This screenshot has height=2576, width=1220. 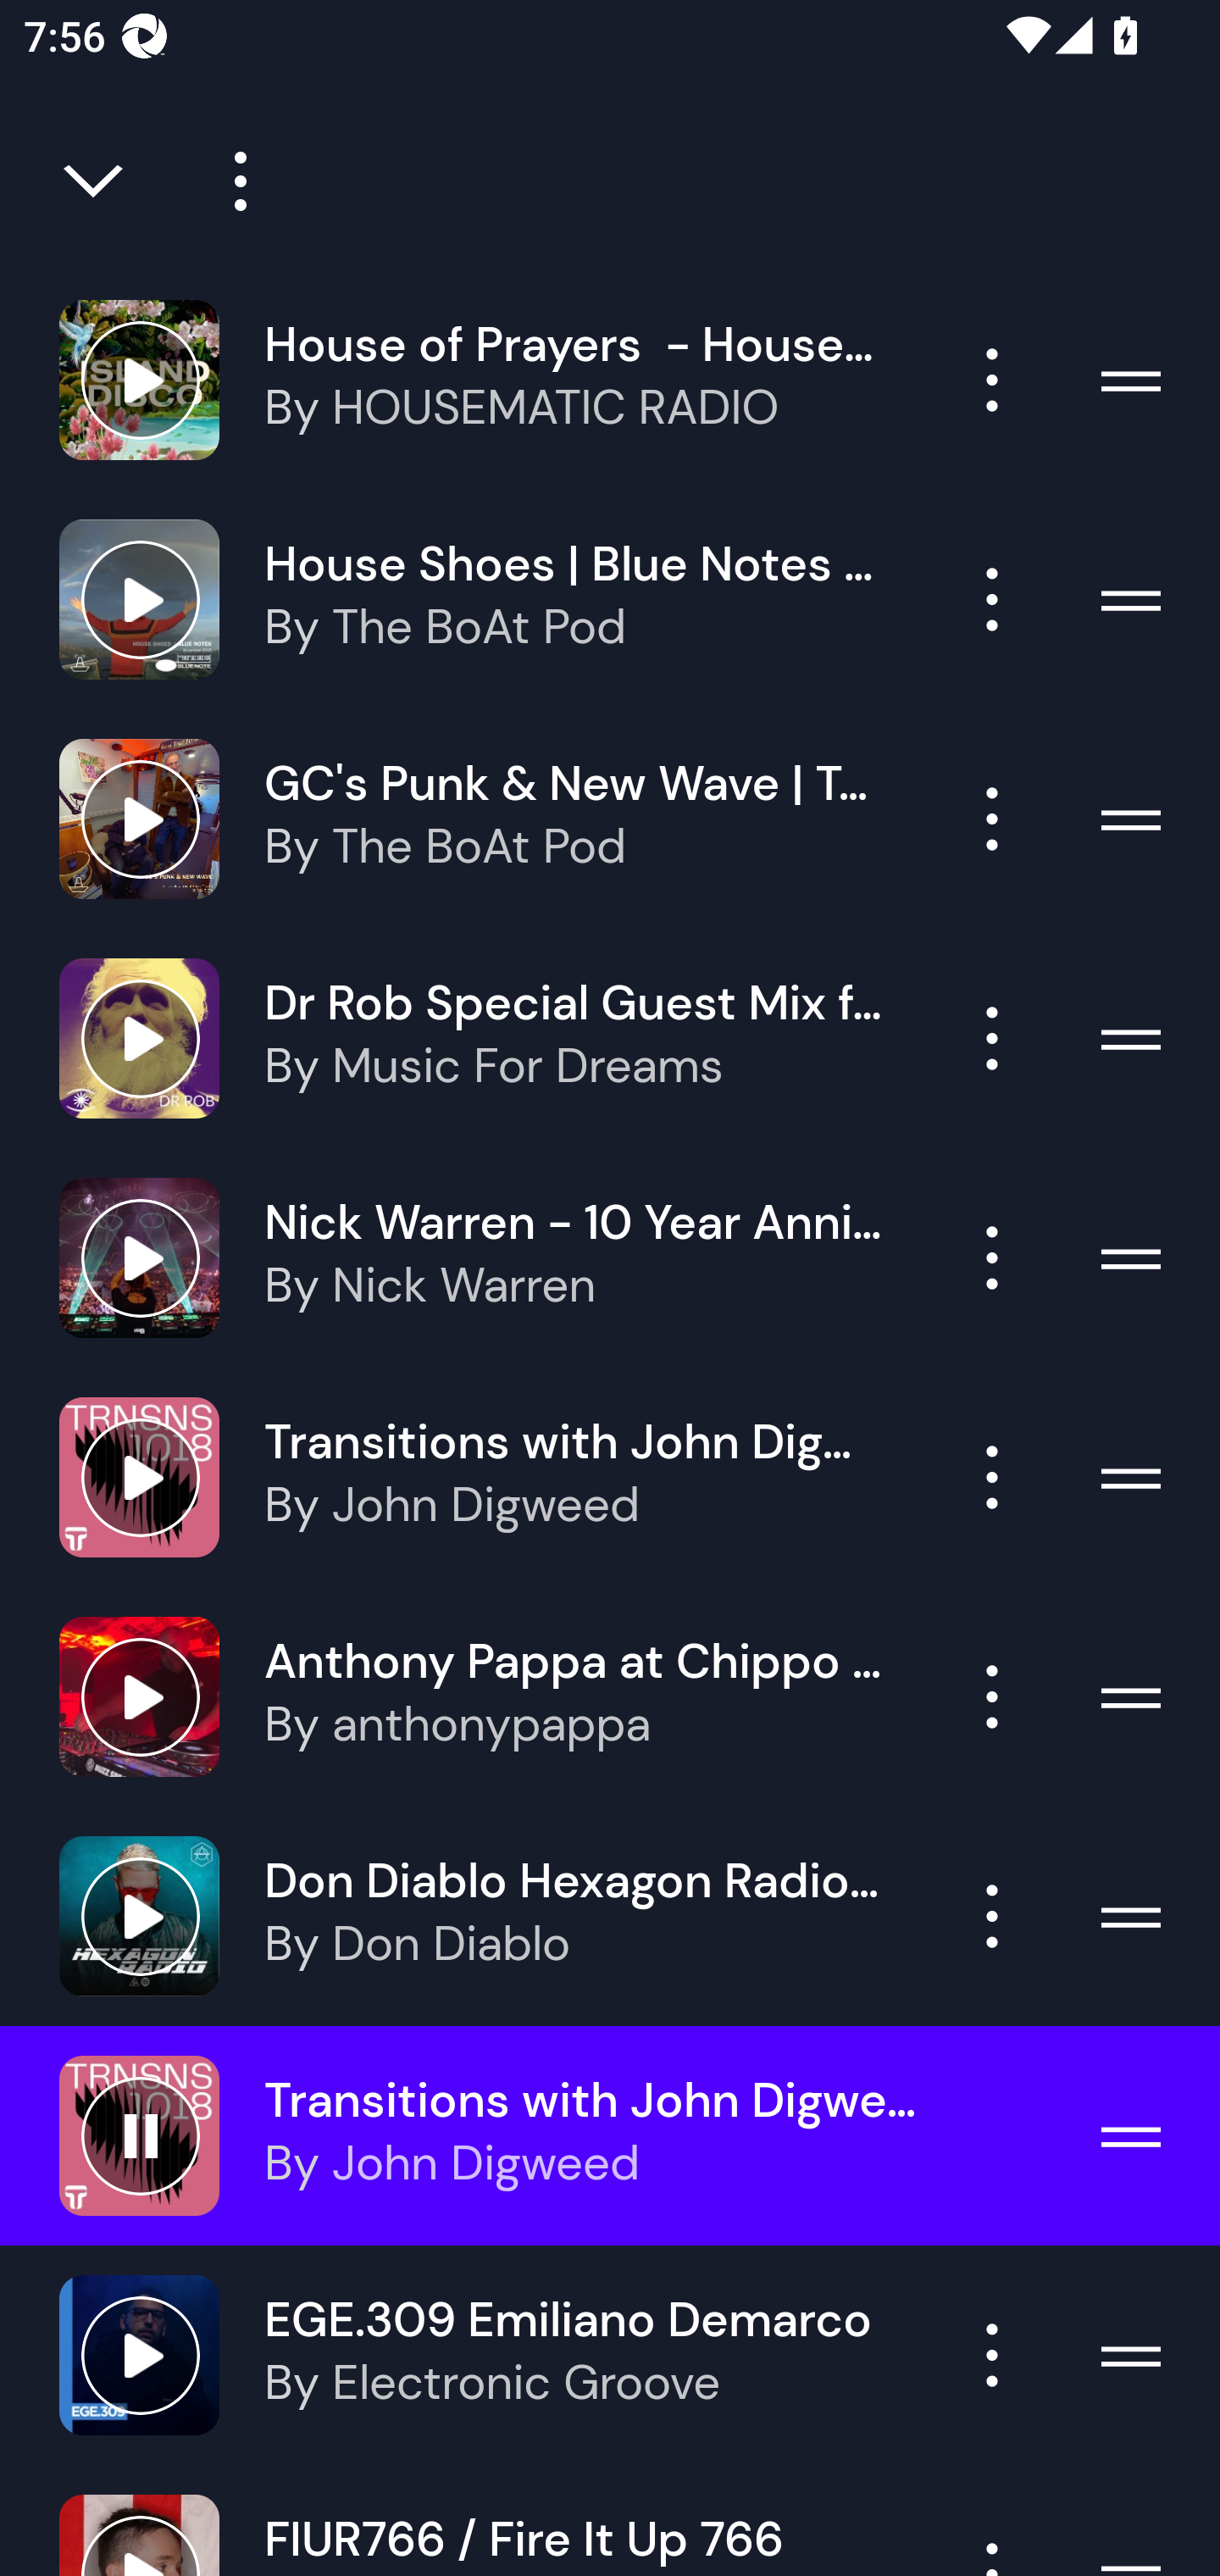 What do you see at coordinates (992, 1697) in the screenshot?
I see `Show options button` at bounding box center [992, 1697].